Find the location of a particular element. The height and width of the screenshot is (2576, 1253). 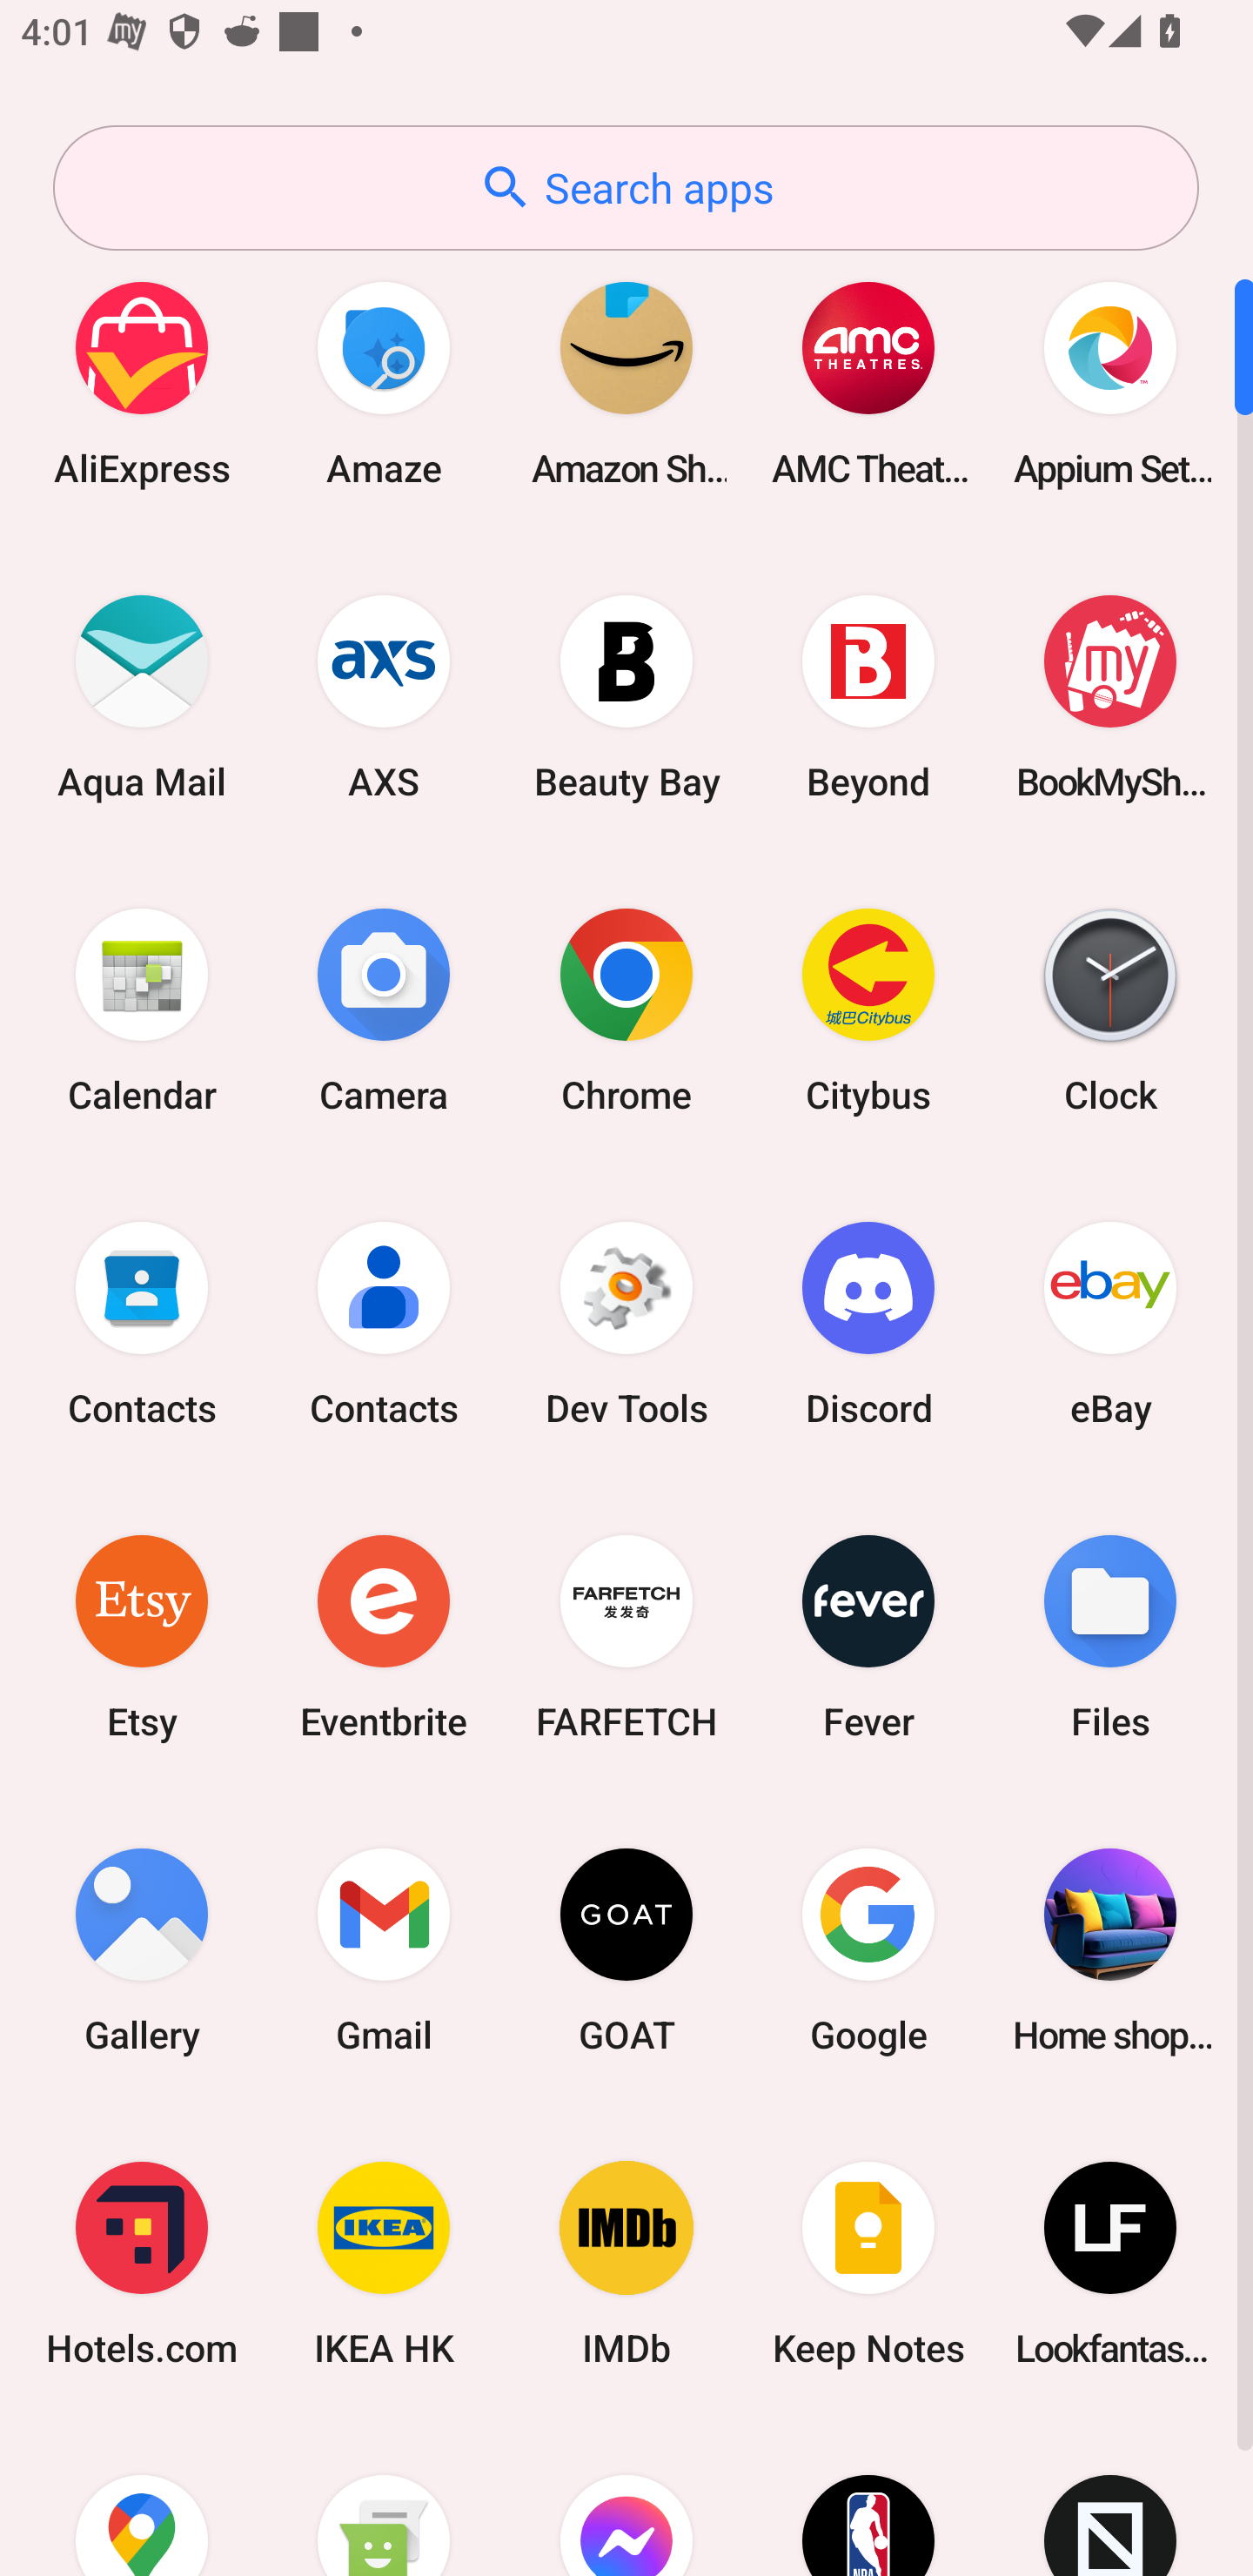

Chrome is located at coordinates (626, 1010).